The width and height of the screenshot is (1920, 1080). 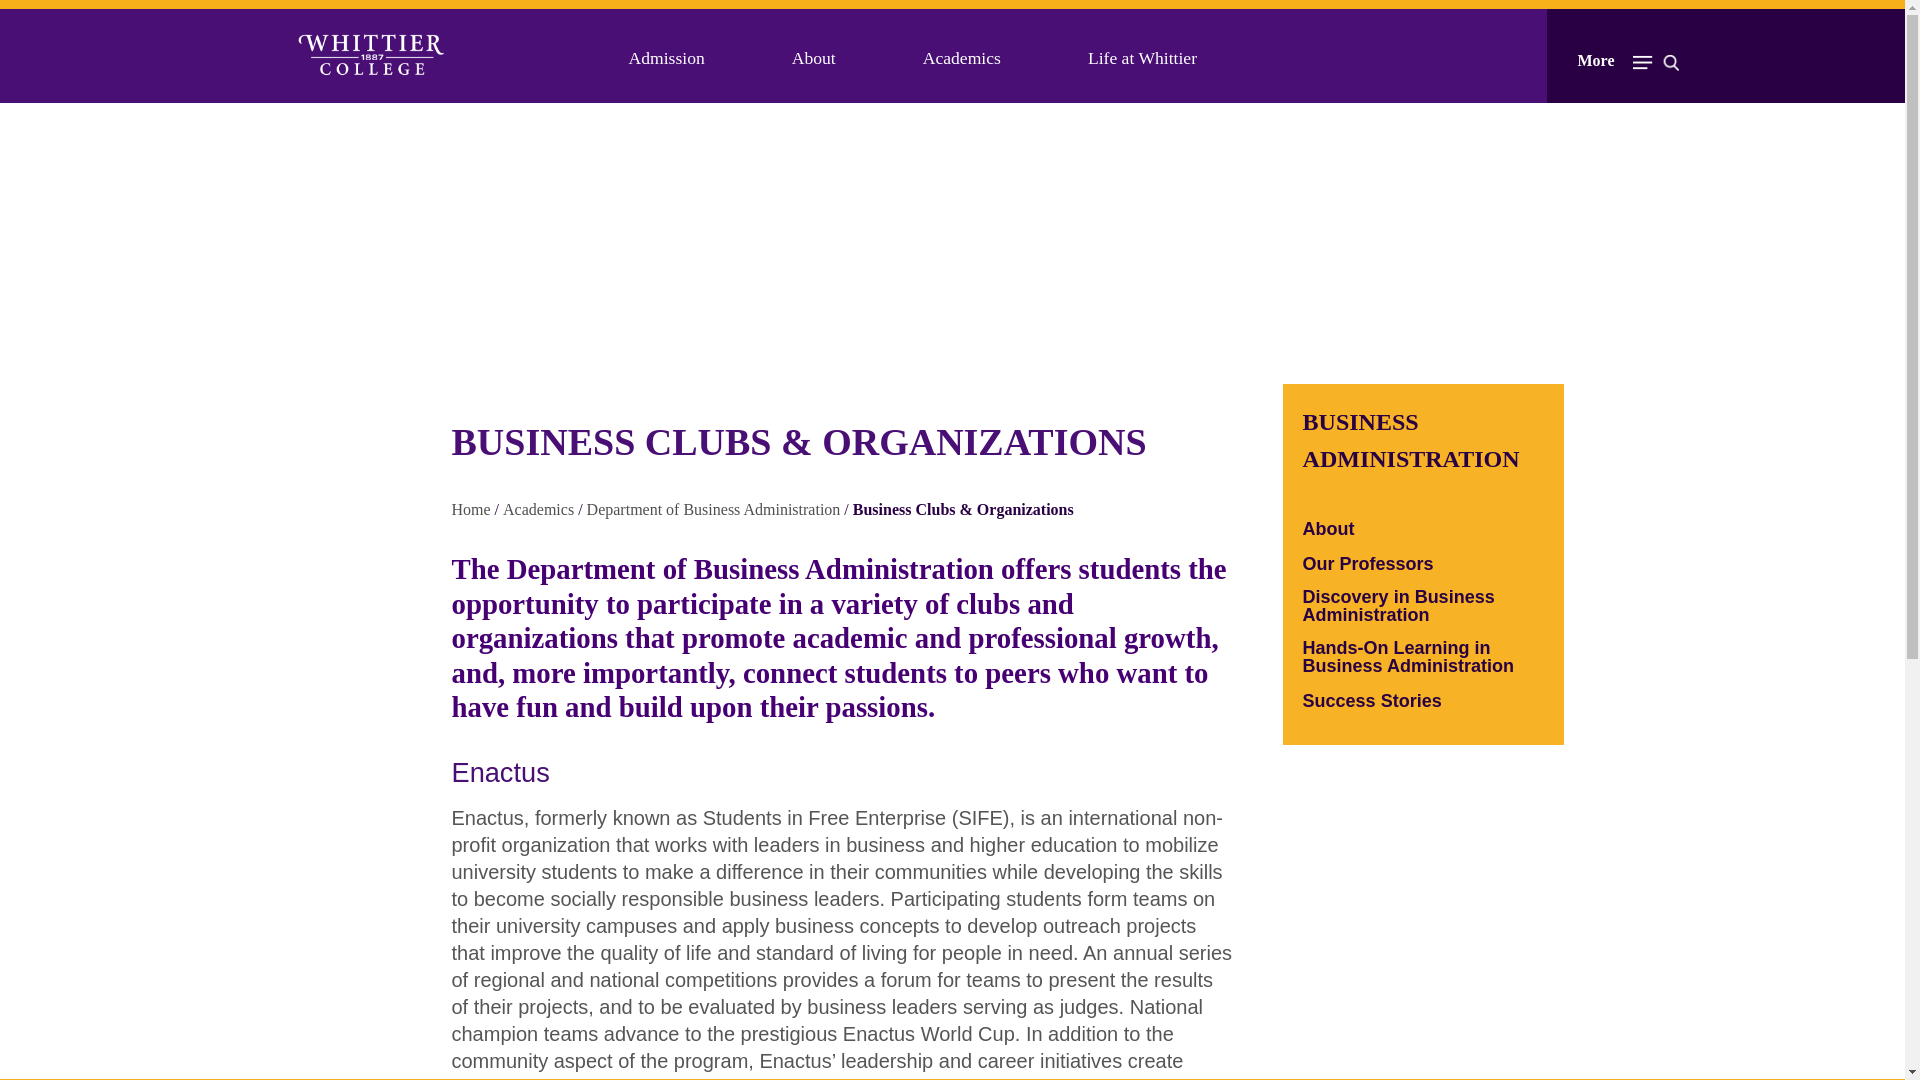 I want to click on Academics, so click(x=962, y=58).